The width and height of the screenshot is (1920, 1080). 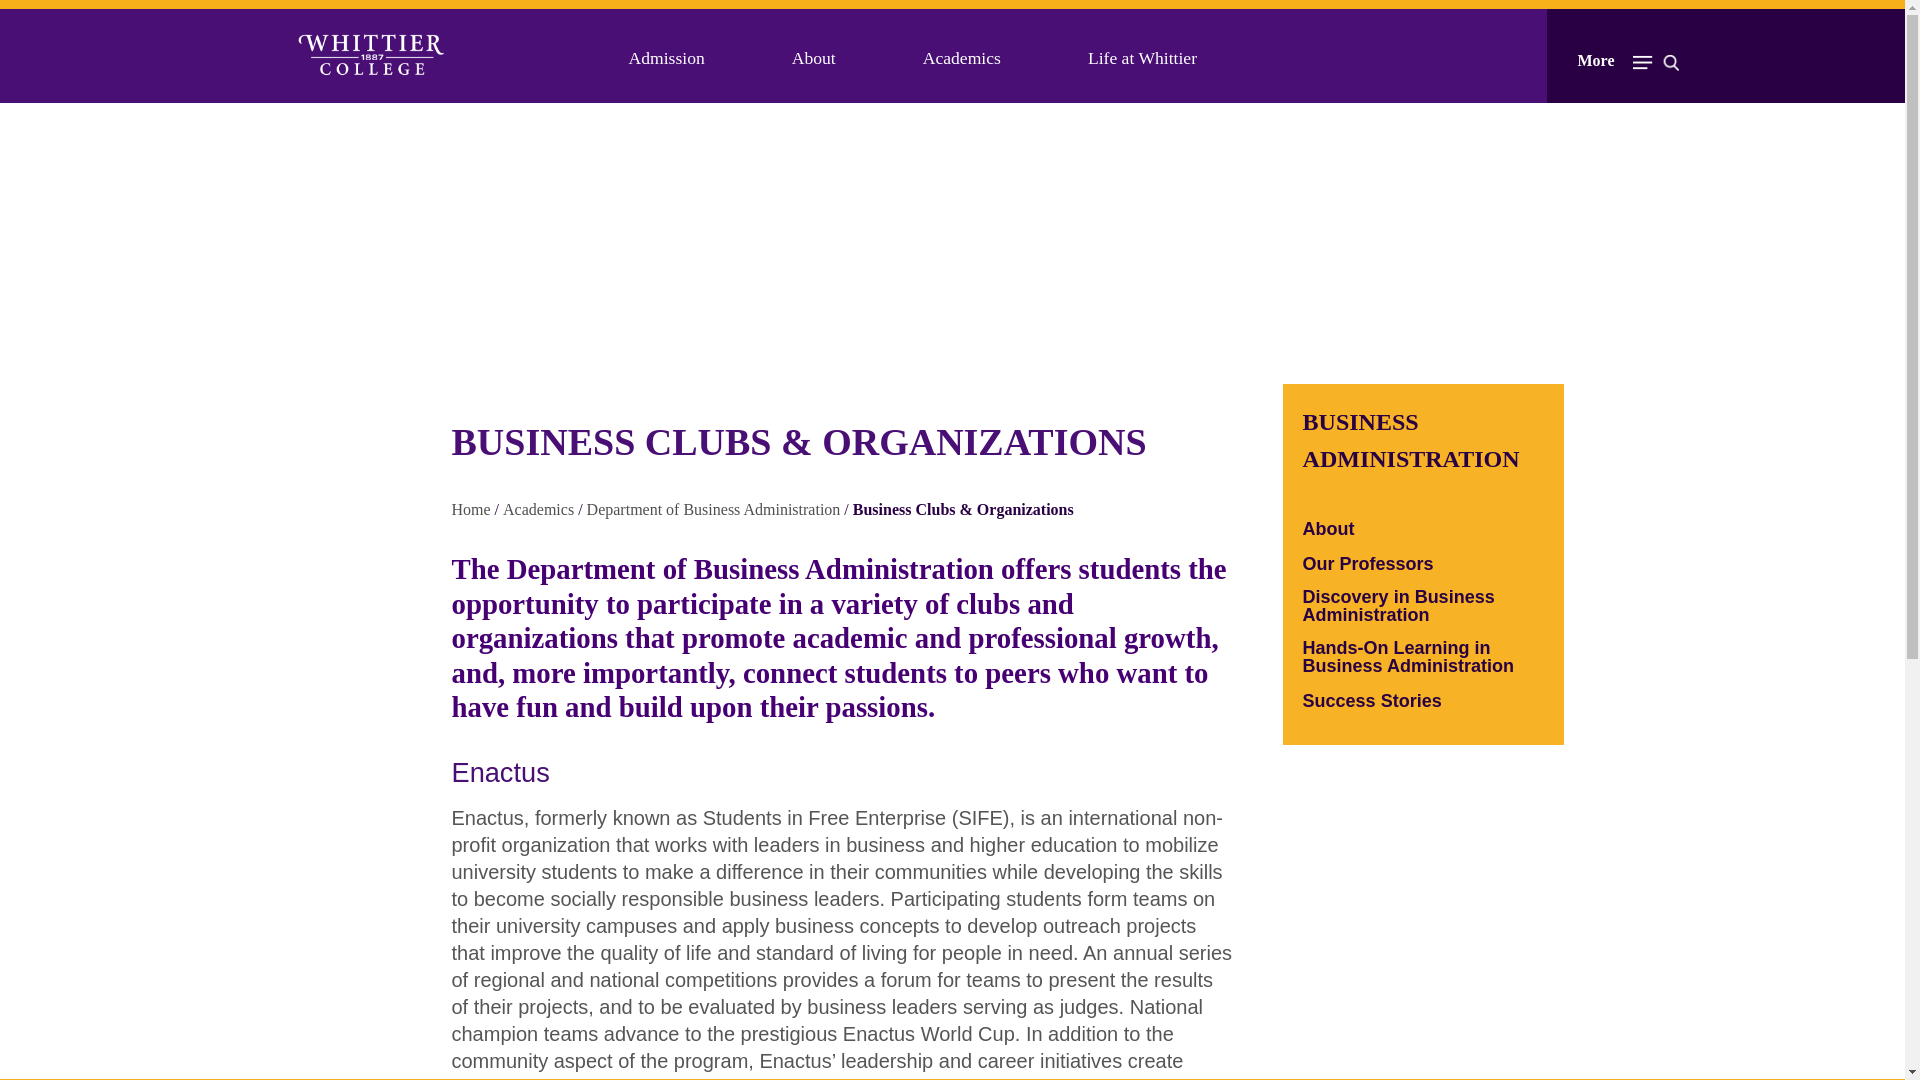 I want to click on Academics, so click(x=962, y=58).